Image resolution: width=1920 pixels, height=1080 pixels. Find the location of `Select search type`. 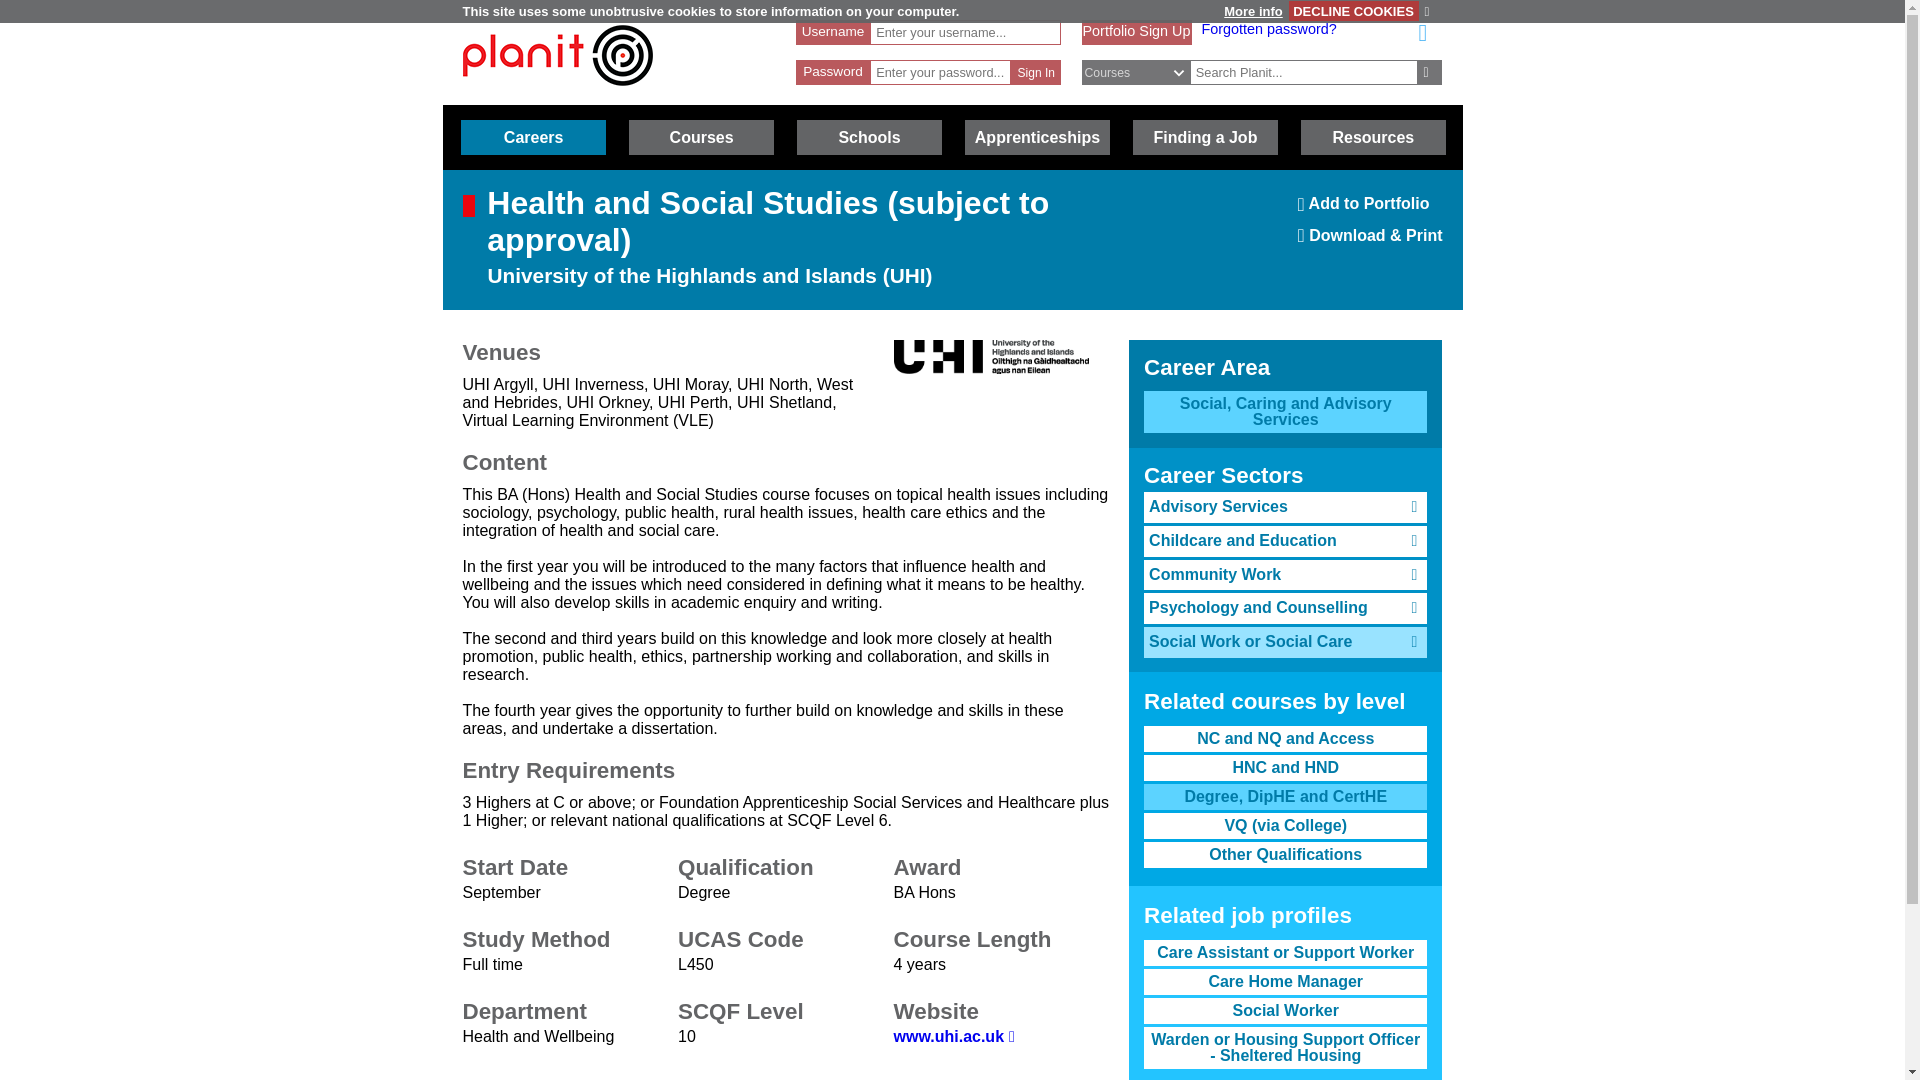

Select search type is located at coordinates (557, 95).